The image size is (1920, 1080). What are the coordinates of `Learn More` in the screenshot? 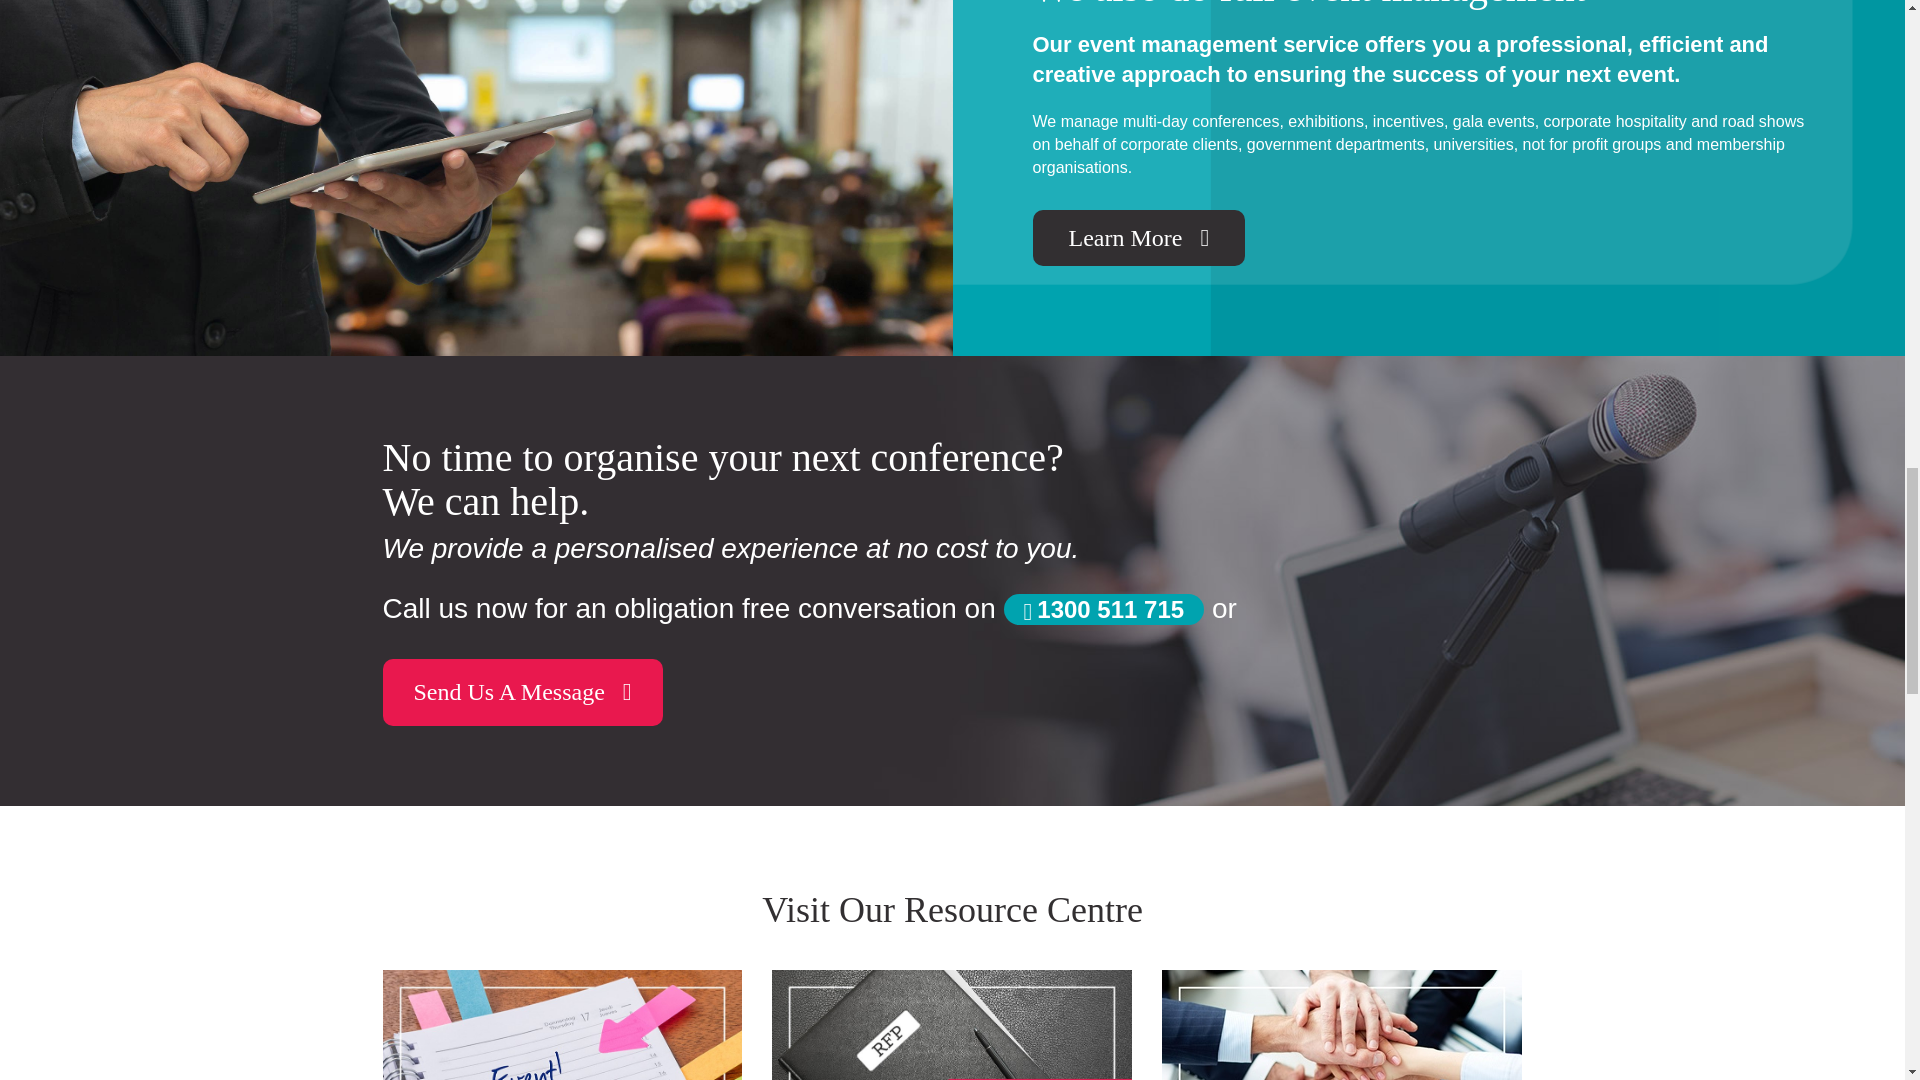 It's located at (1138, 237).